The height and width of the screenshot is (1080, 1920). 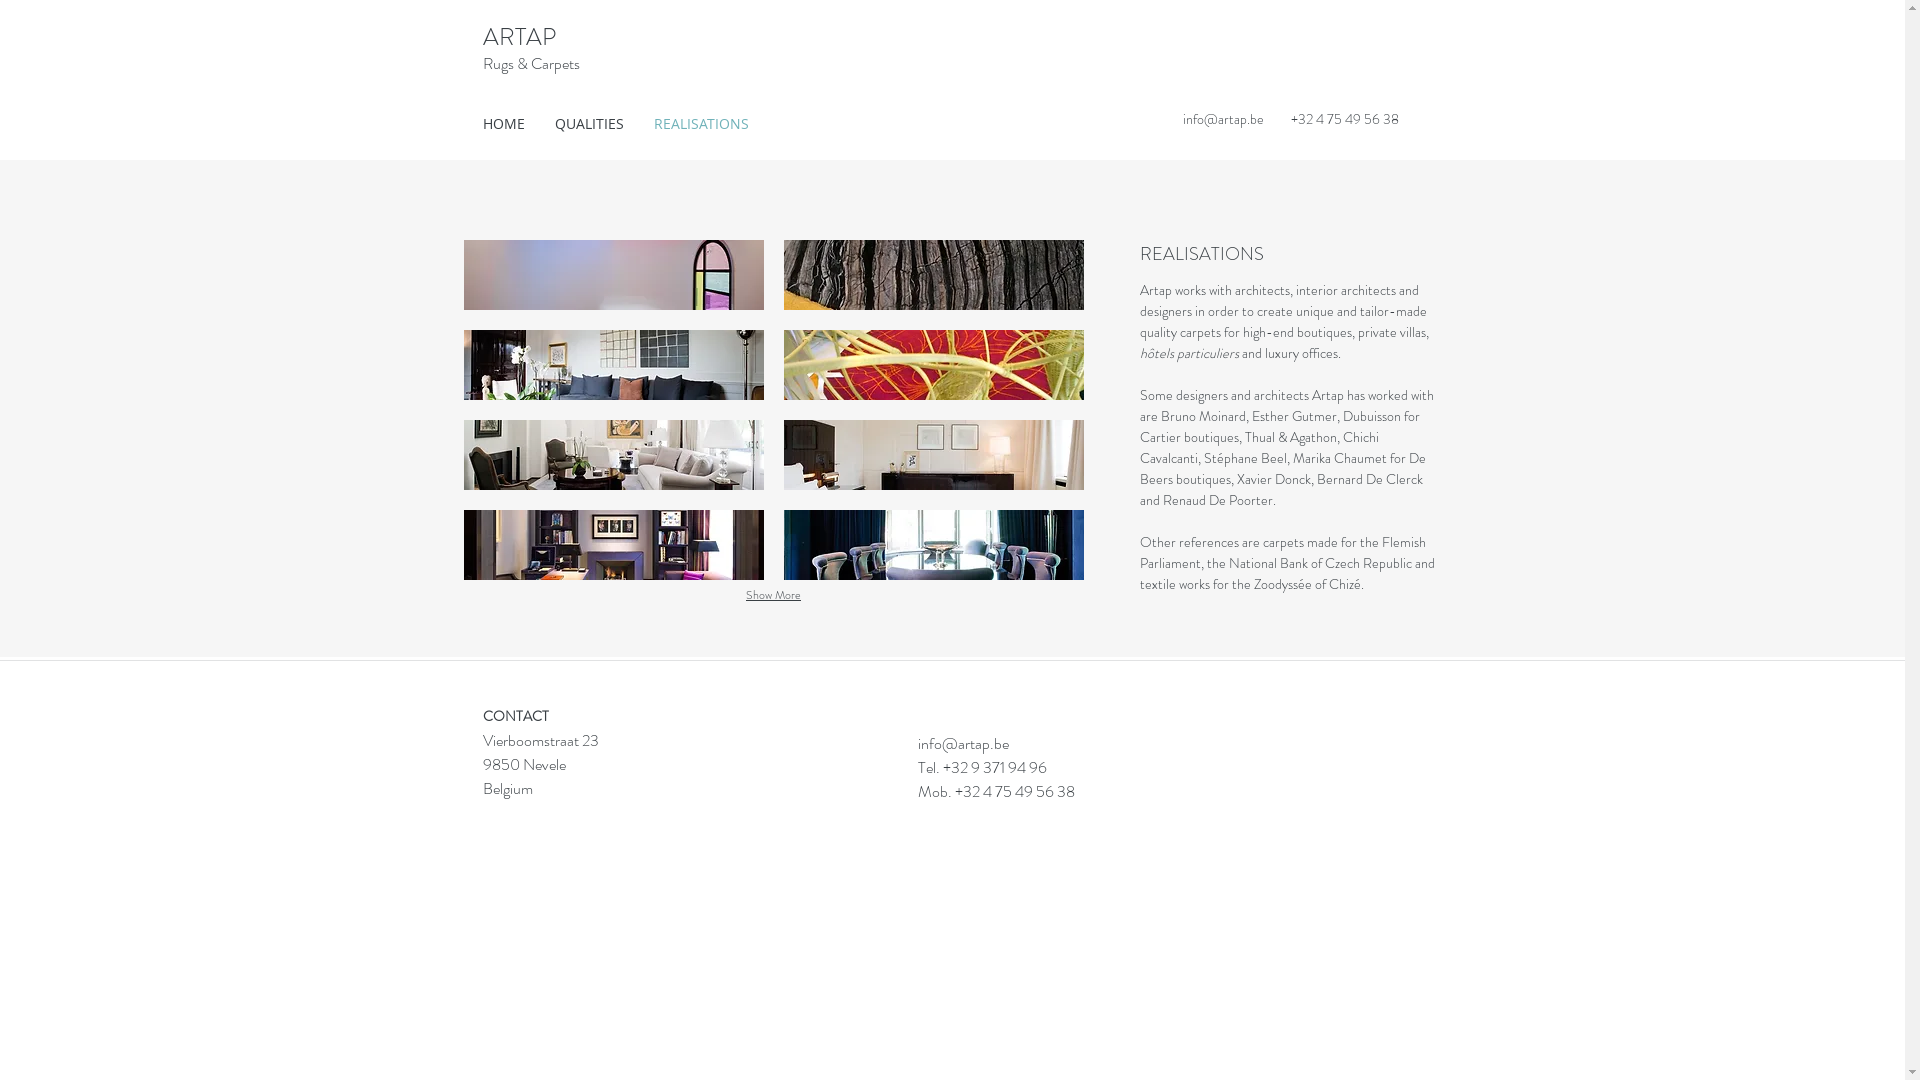 What do you see at coordinates (504, 124) in the screenshot?
I see `HOME` at bounding box center [504, 124].